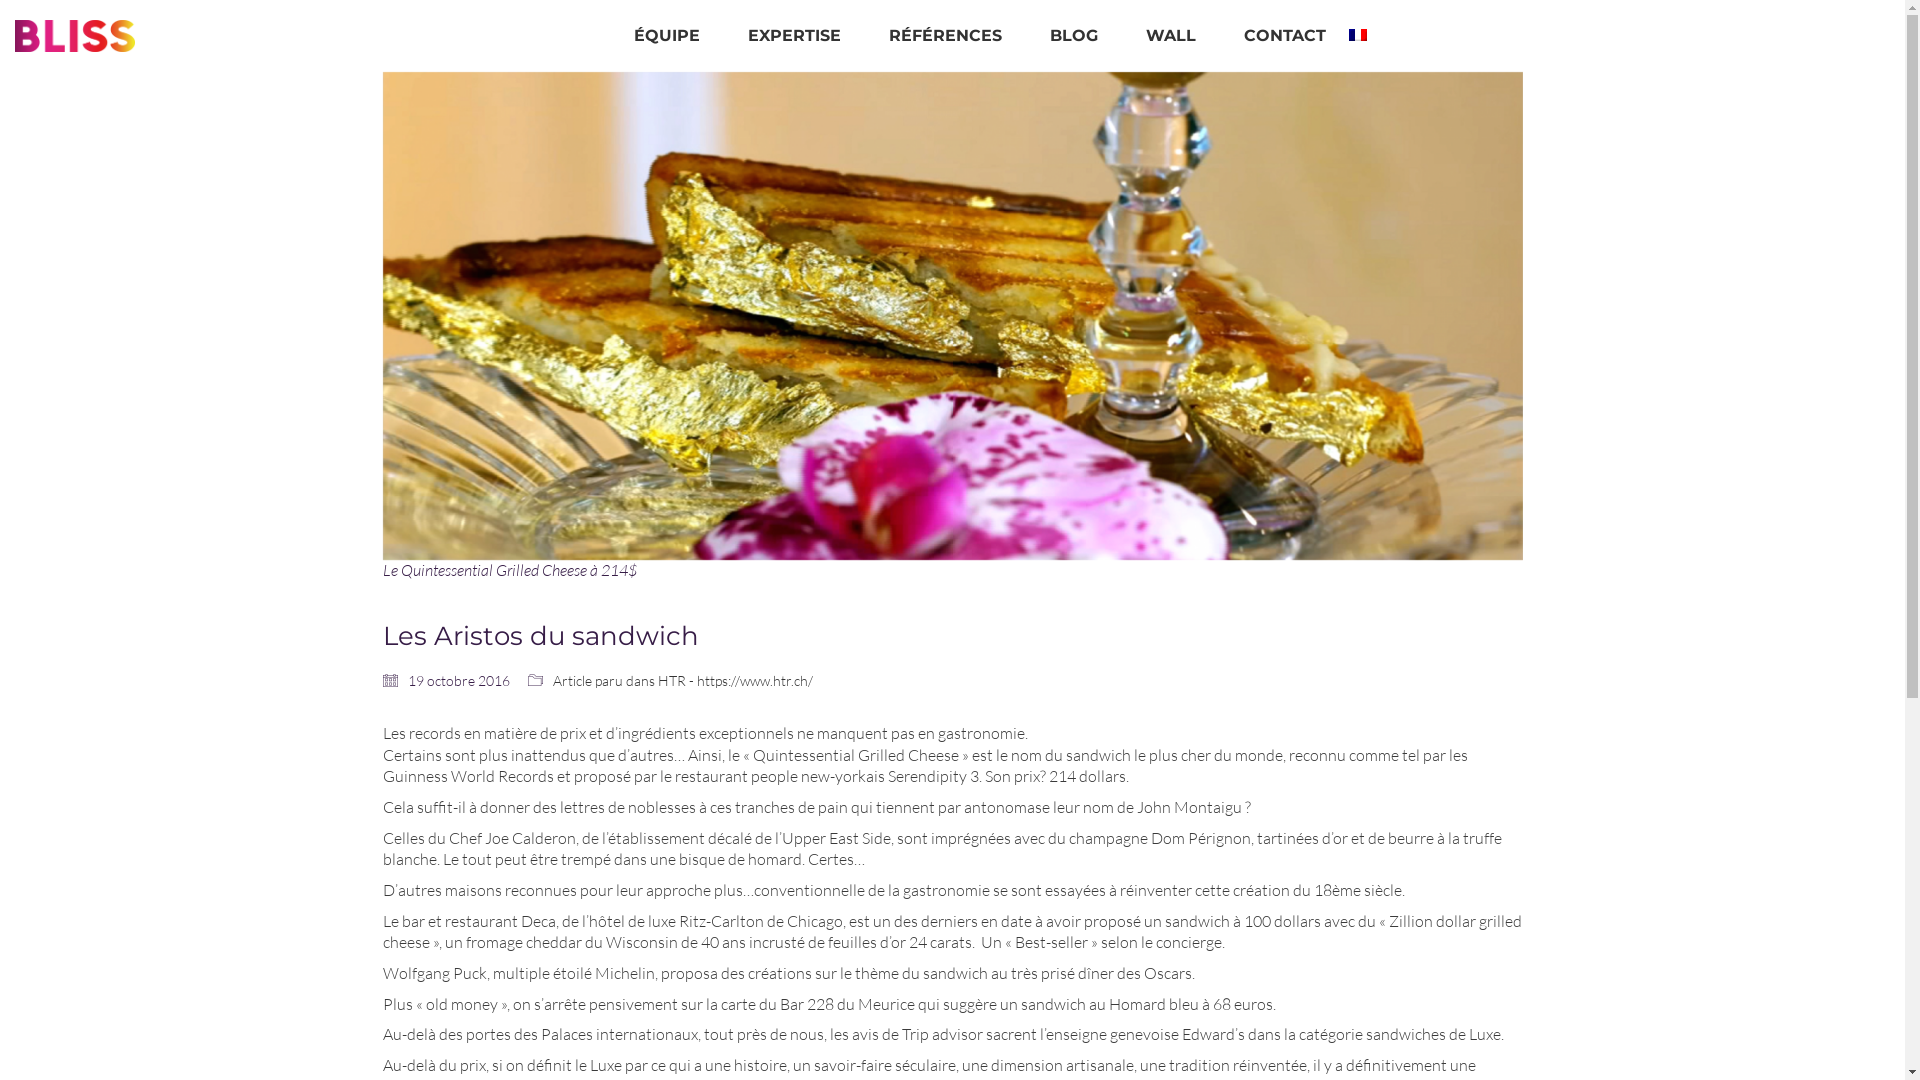  Describe the element at coordinates (682, 682) in the screenshot. I see `Article paru dans HTR - https://www.htr.ch/` at that location.